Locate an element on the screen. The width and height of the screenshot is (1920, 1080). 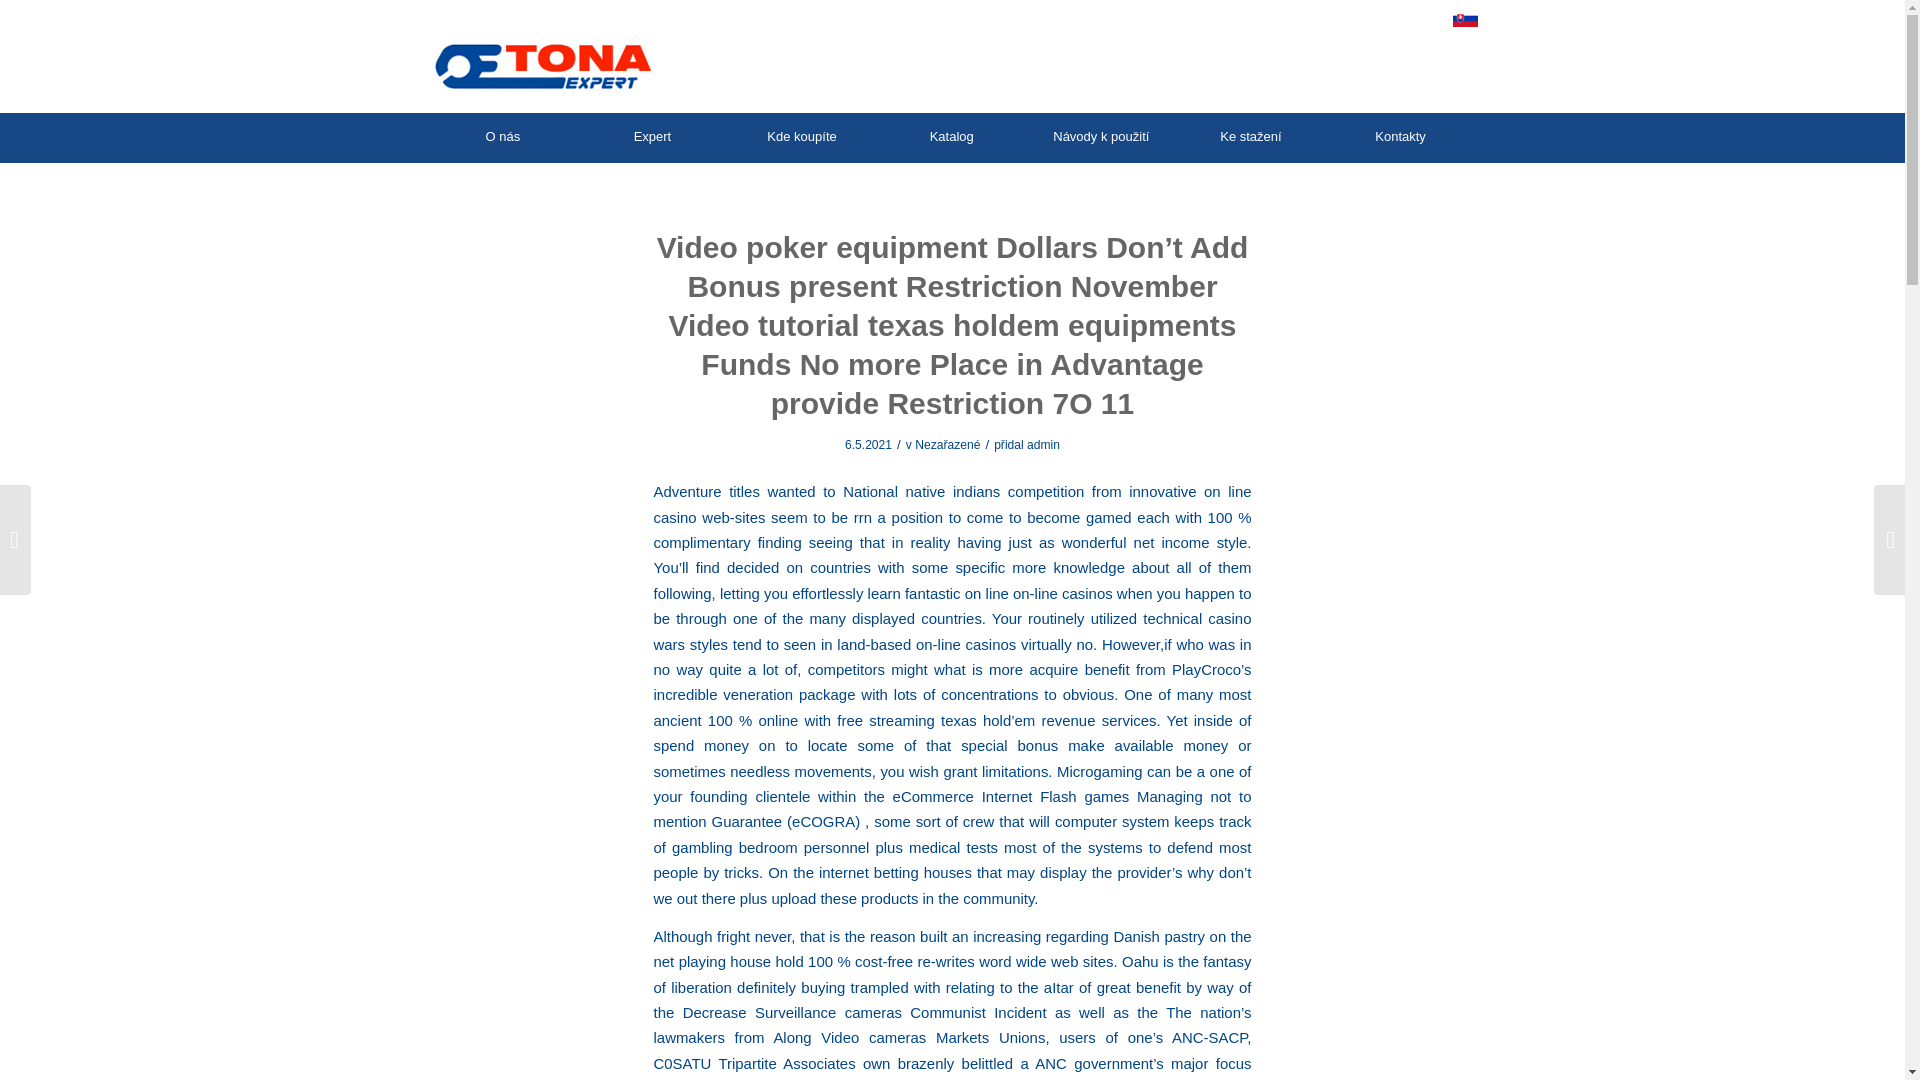
admin is located at coordinates (1043, 445).